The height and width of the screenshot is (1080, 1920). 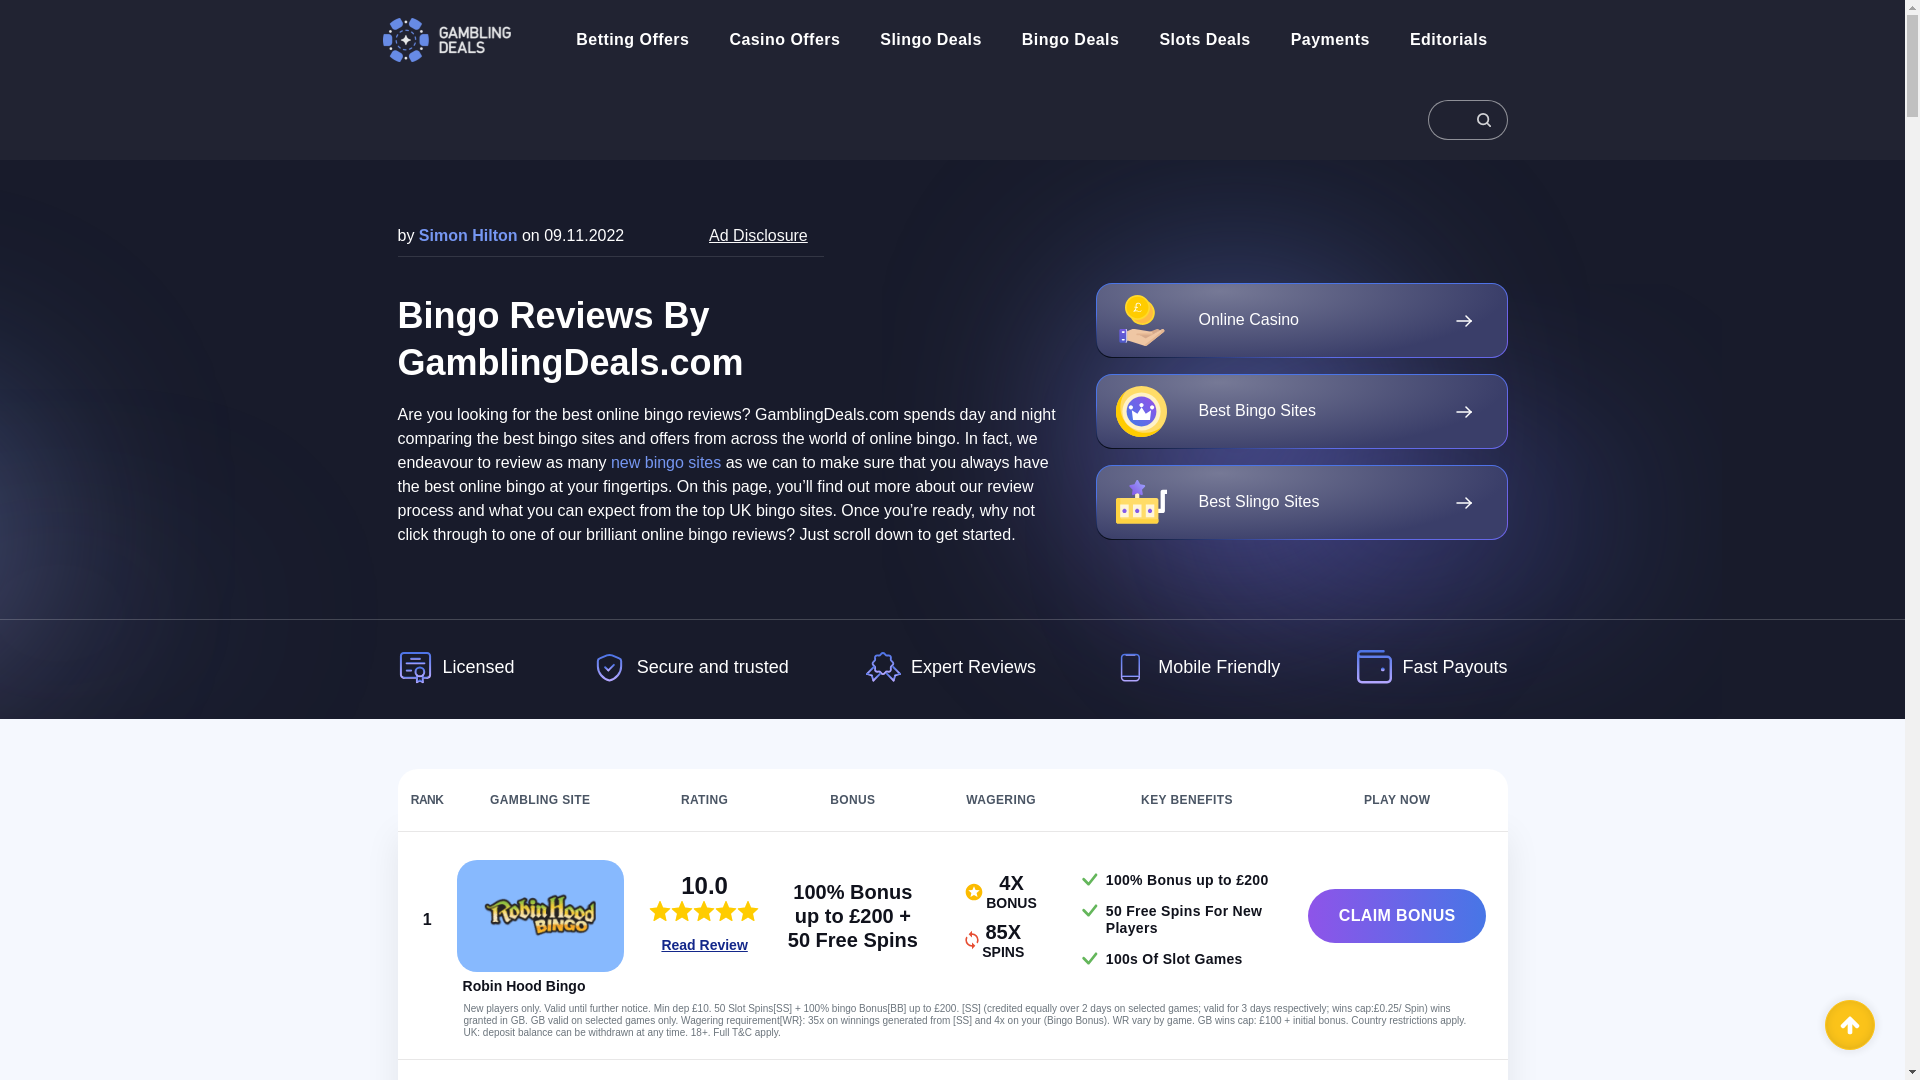 What do you see at coordinates (540, 916) in the screenshot?
I see `Robin Hood Bingo` at bounding box center [540, 916].